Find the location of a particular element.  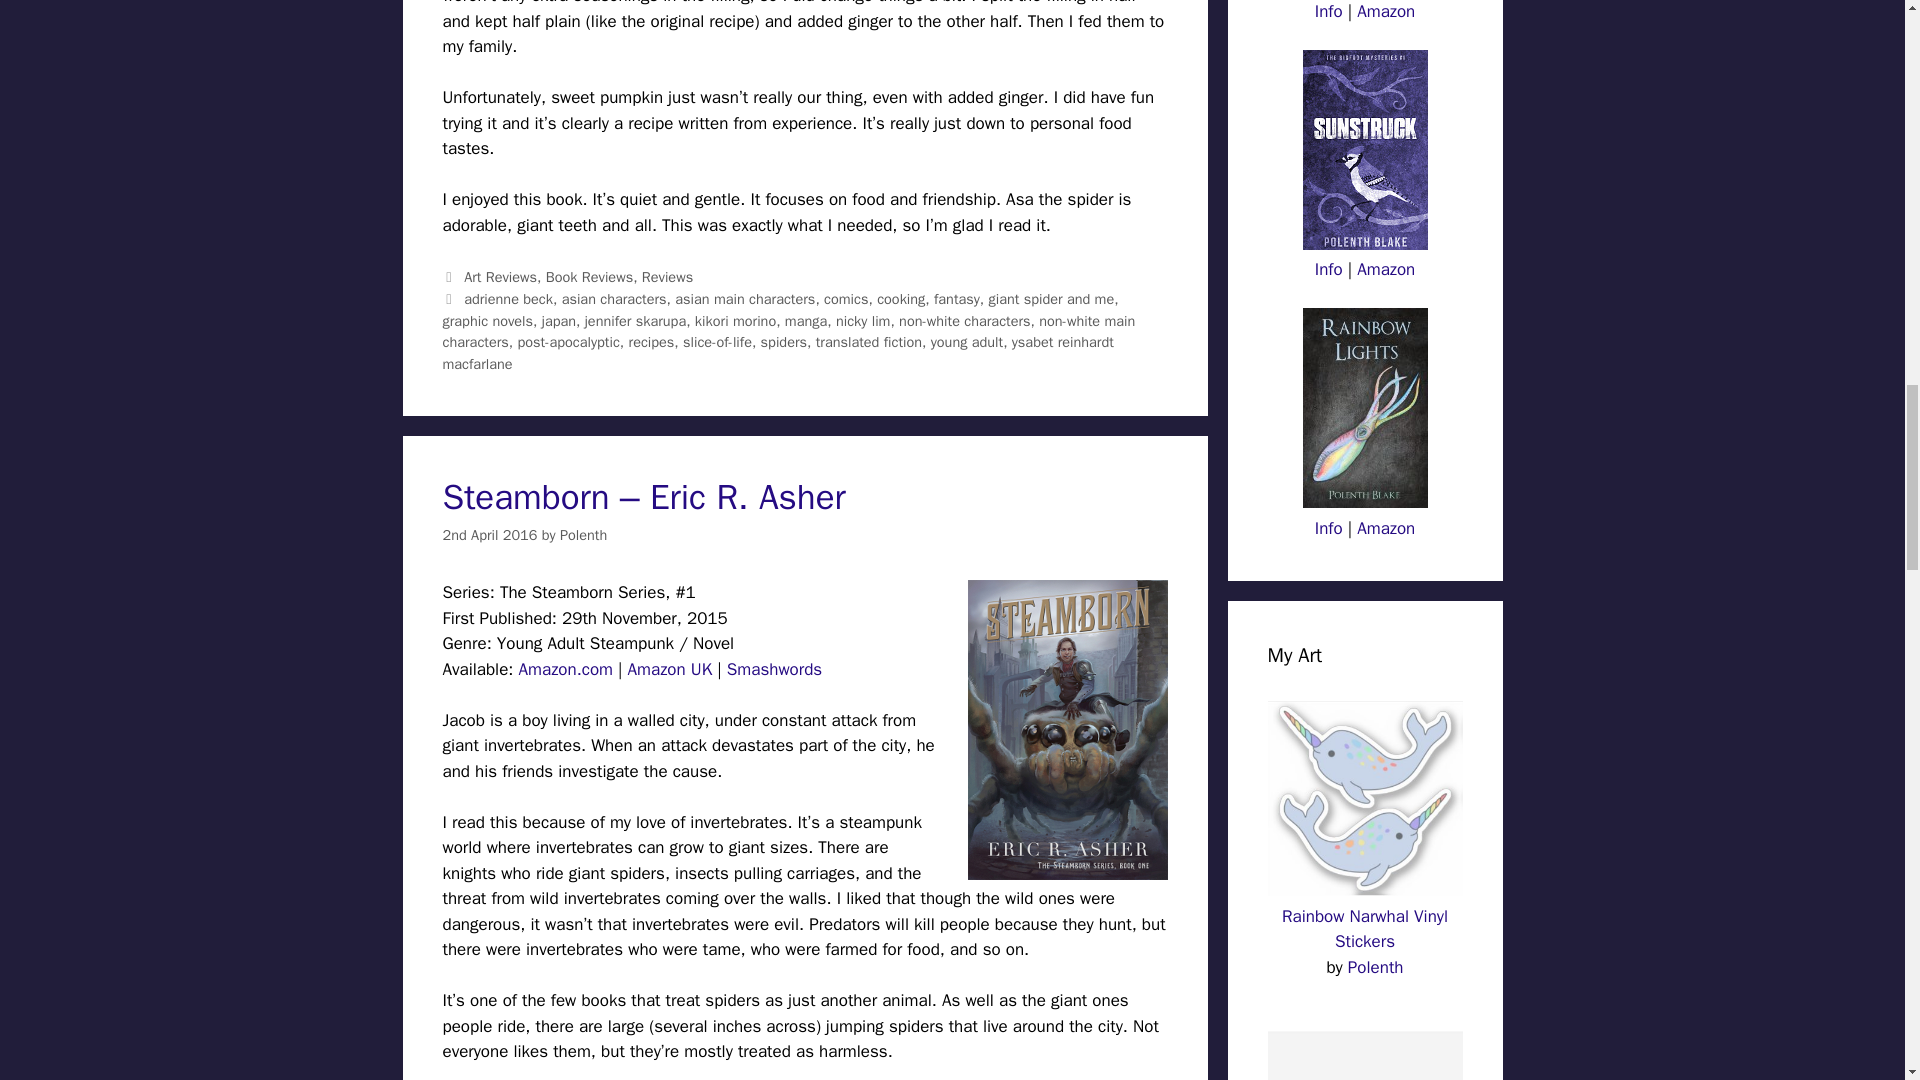

post-apocalyptic is located at coordinates (567, 342).